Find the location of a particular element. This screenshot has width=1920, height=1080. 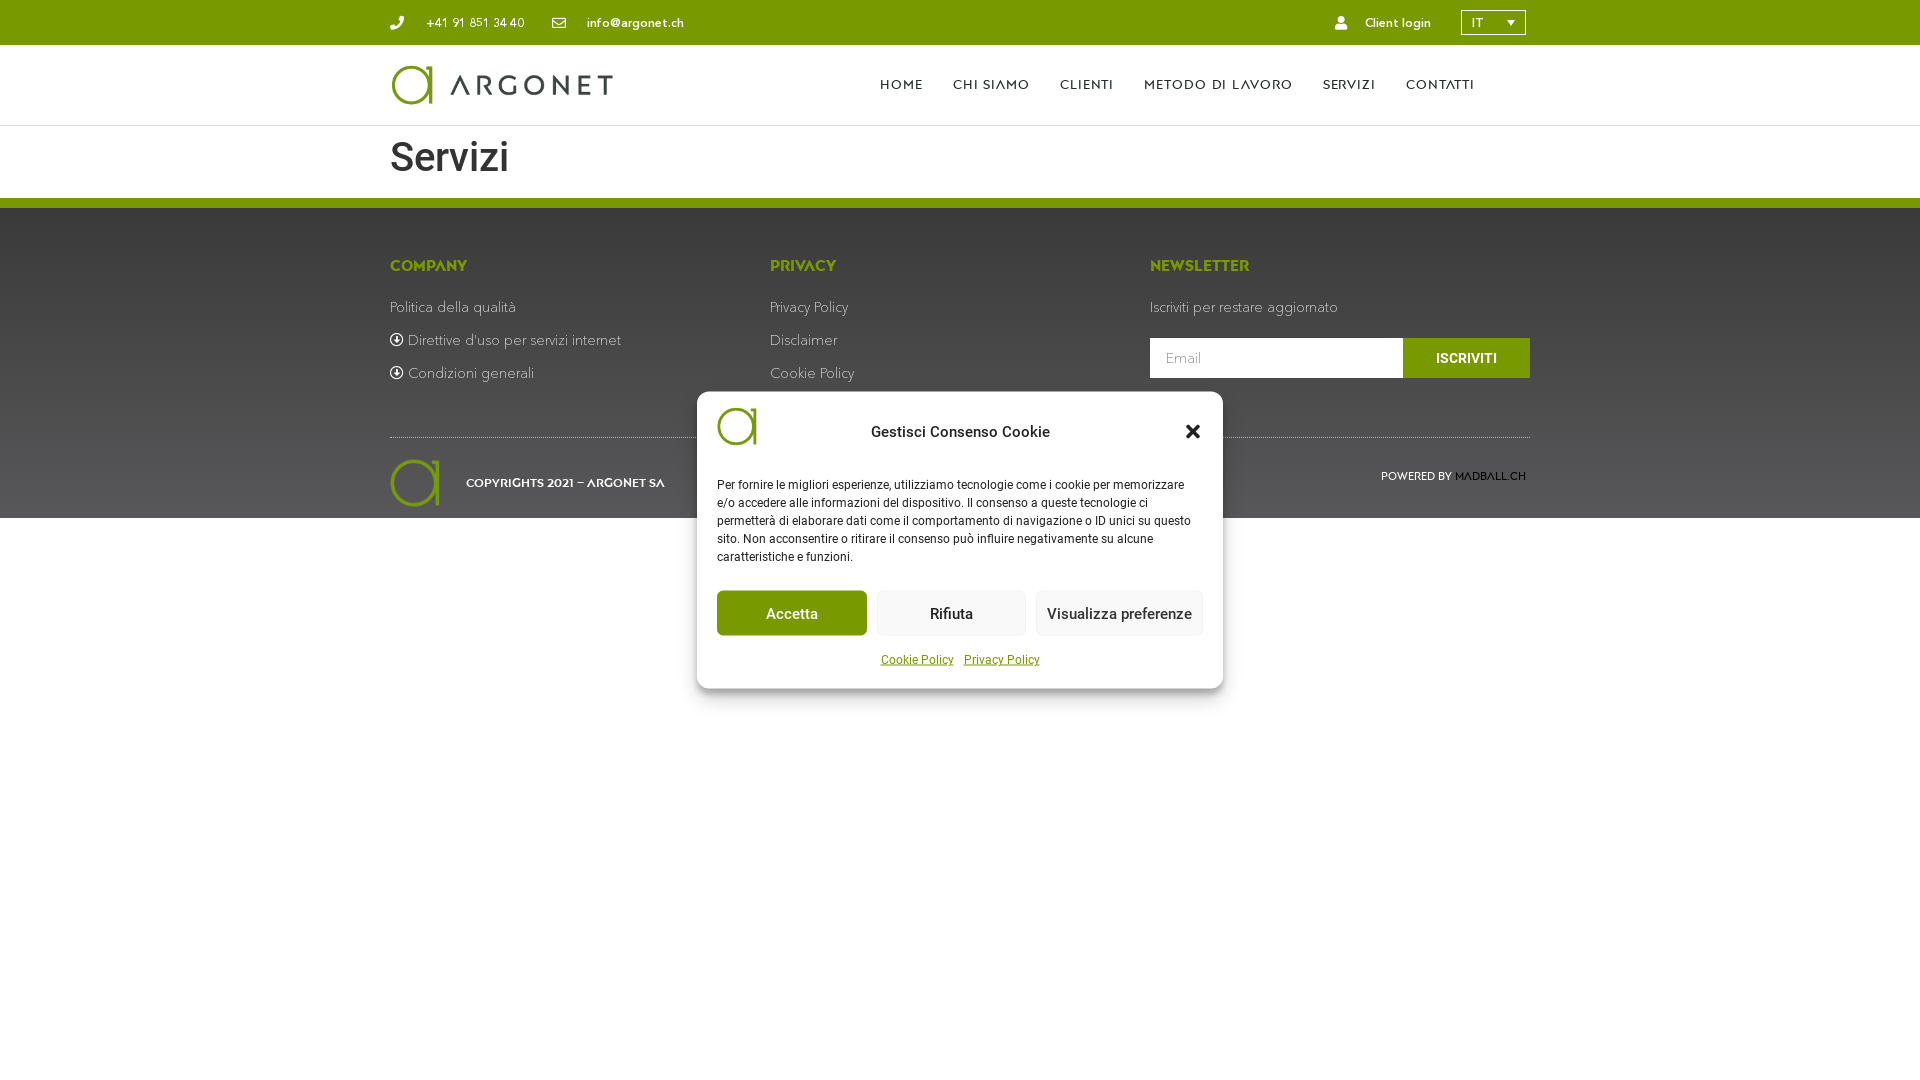

Disclaimer is located at coordinates (804, 340).